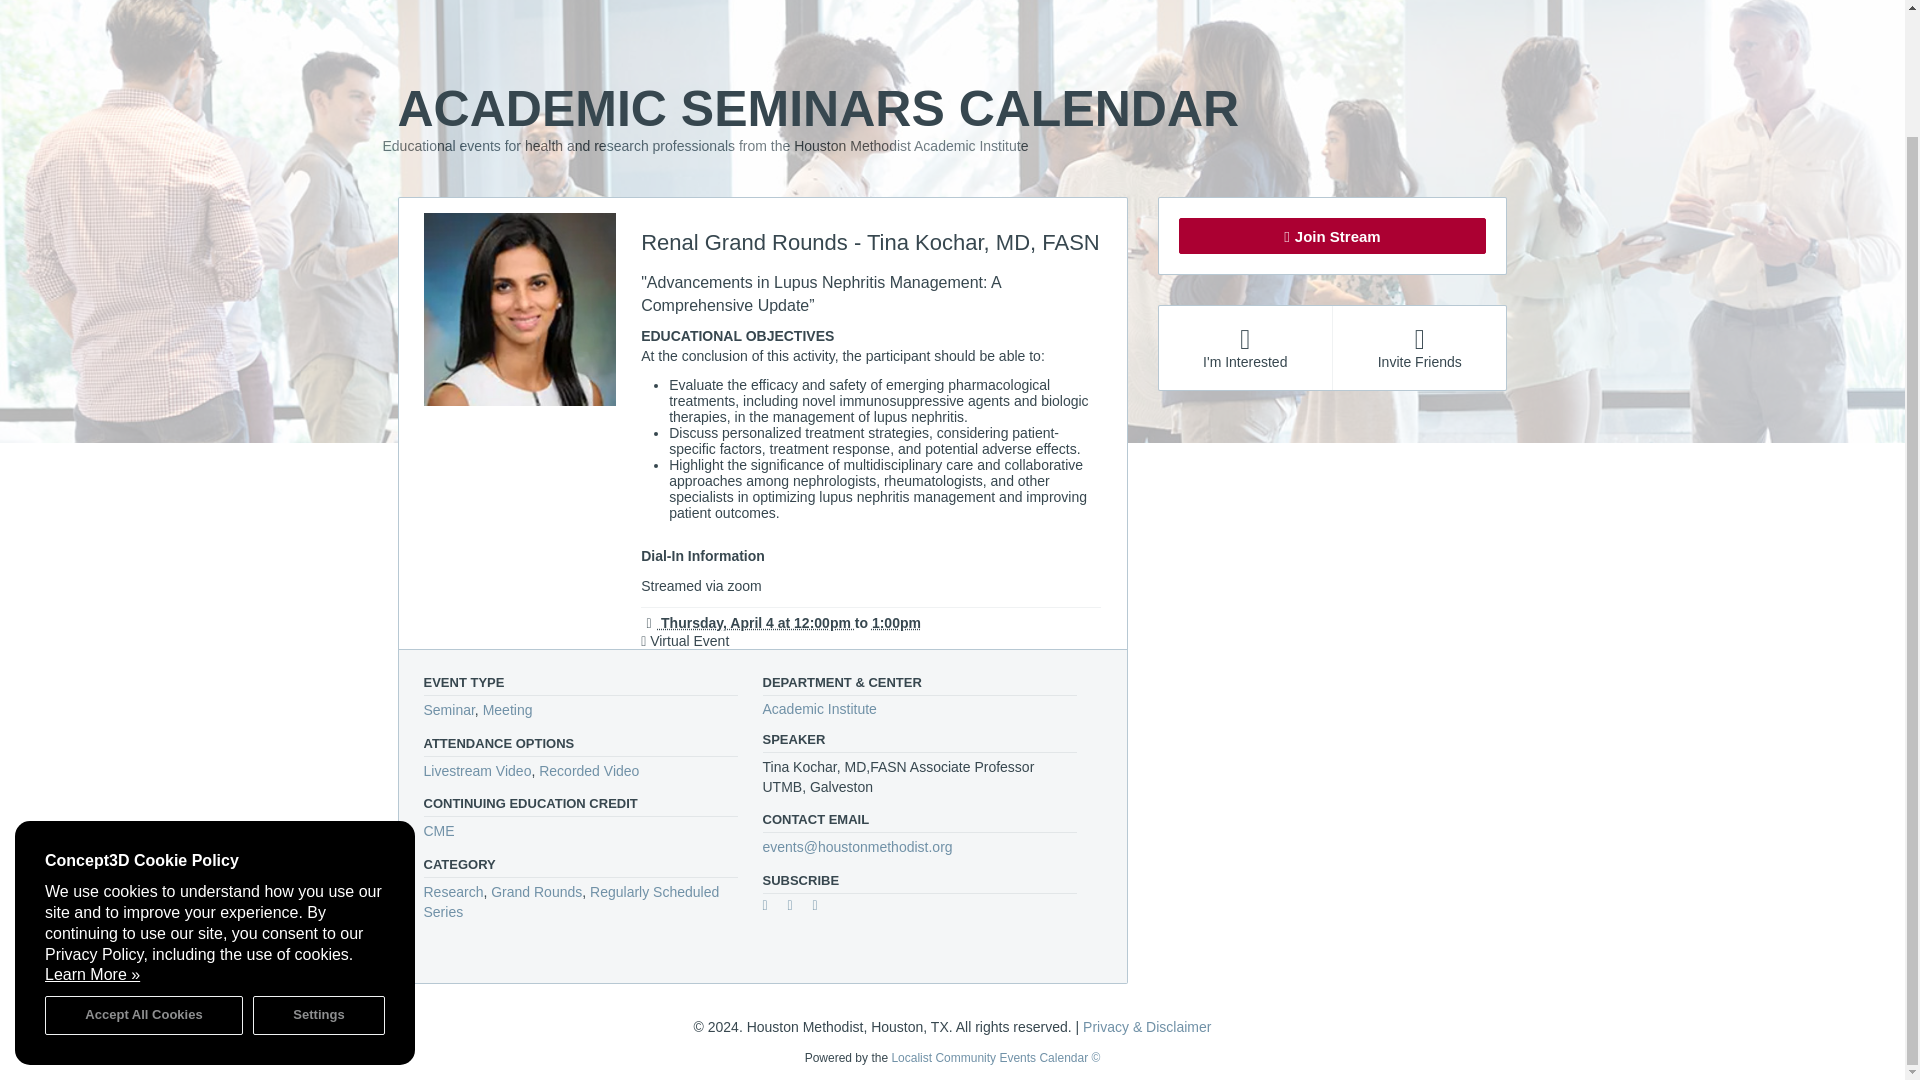  I want to click on Settings, so click(319, 874).